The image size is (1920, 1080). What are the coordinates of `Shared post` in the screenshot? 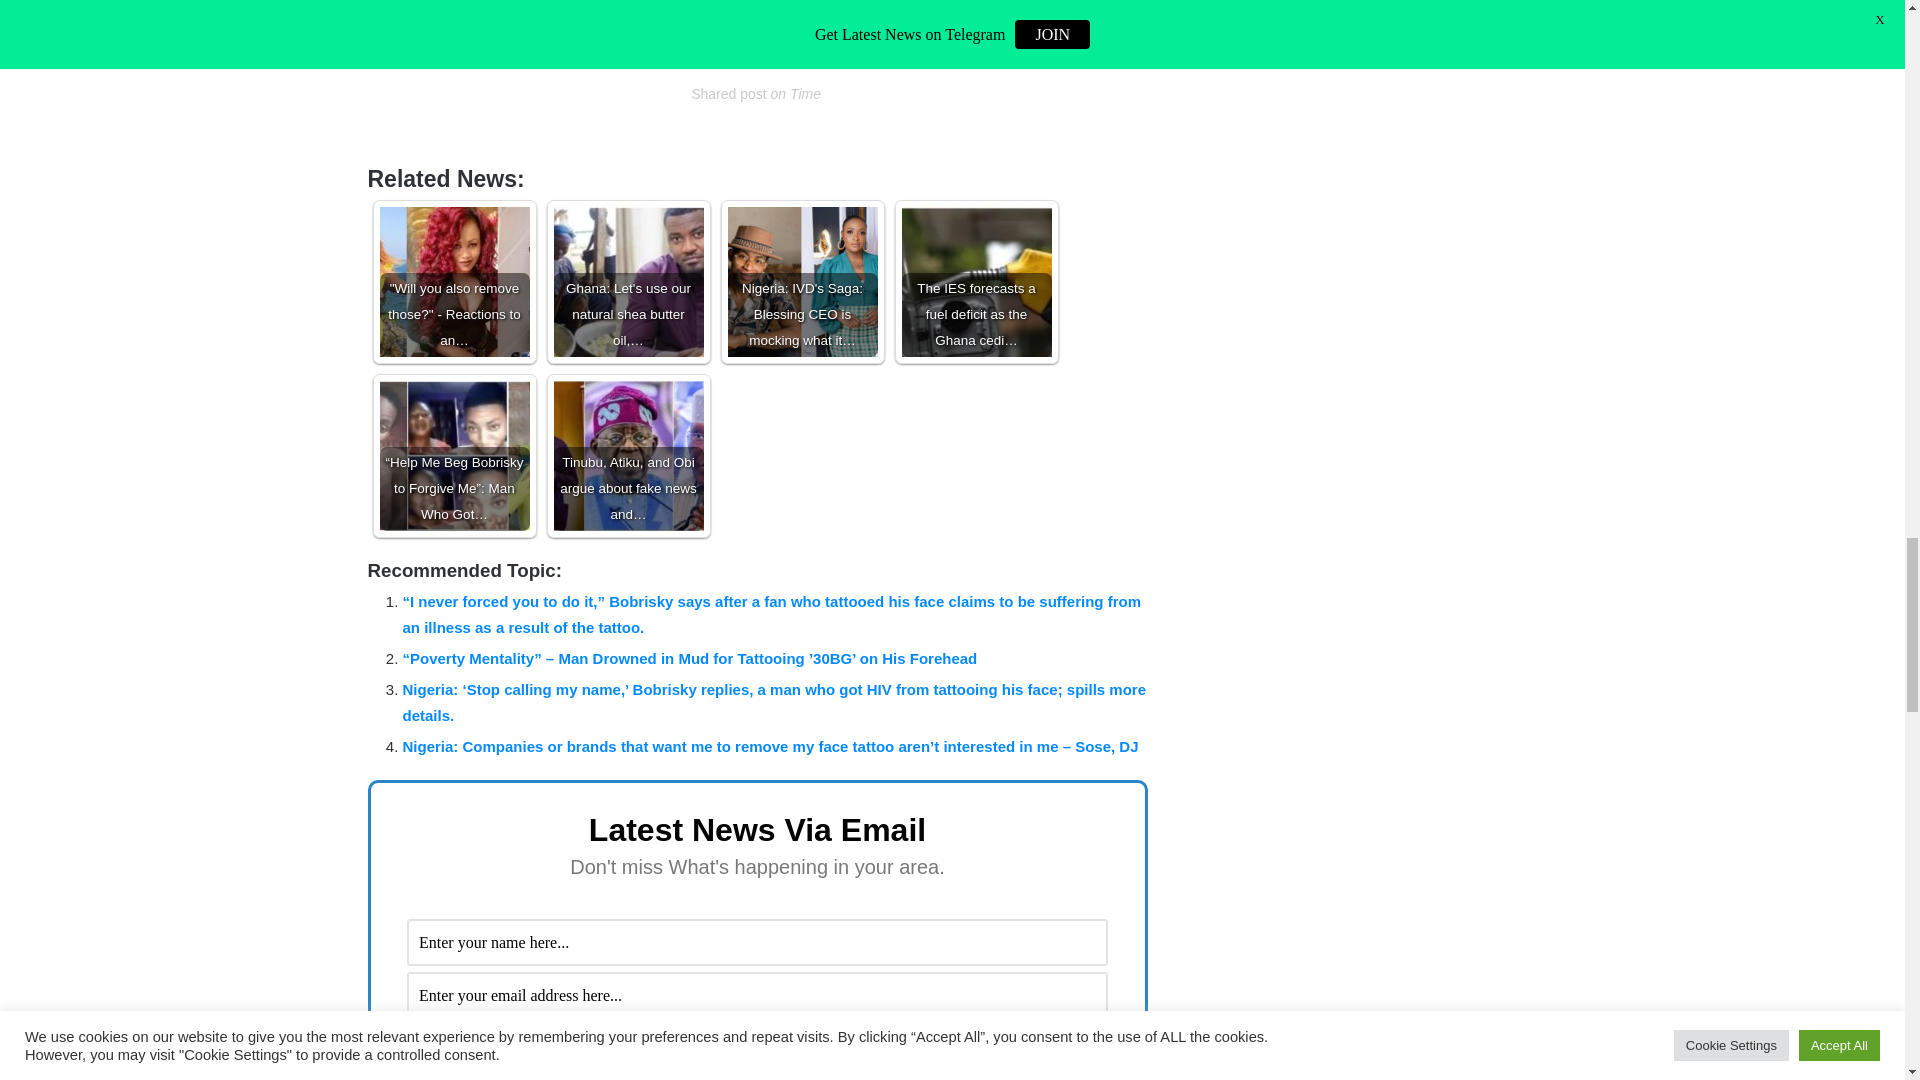 It's located at (728, 94).